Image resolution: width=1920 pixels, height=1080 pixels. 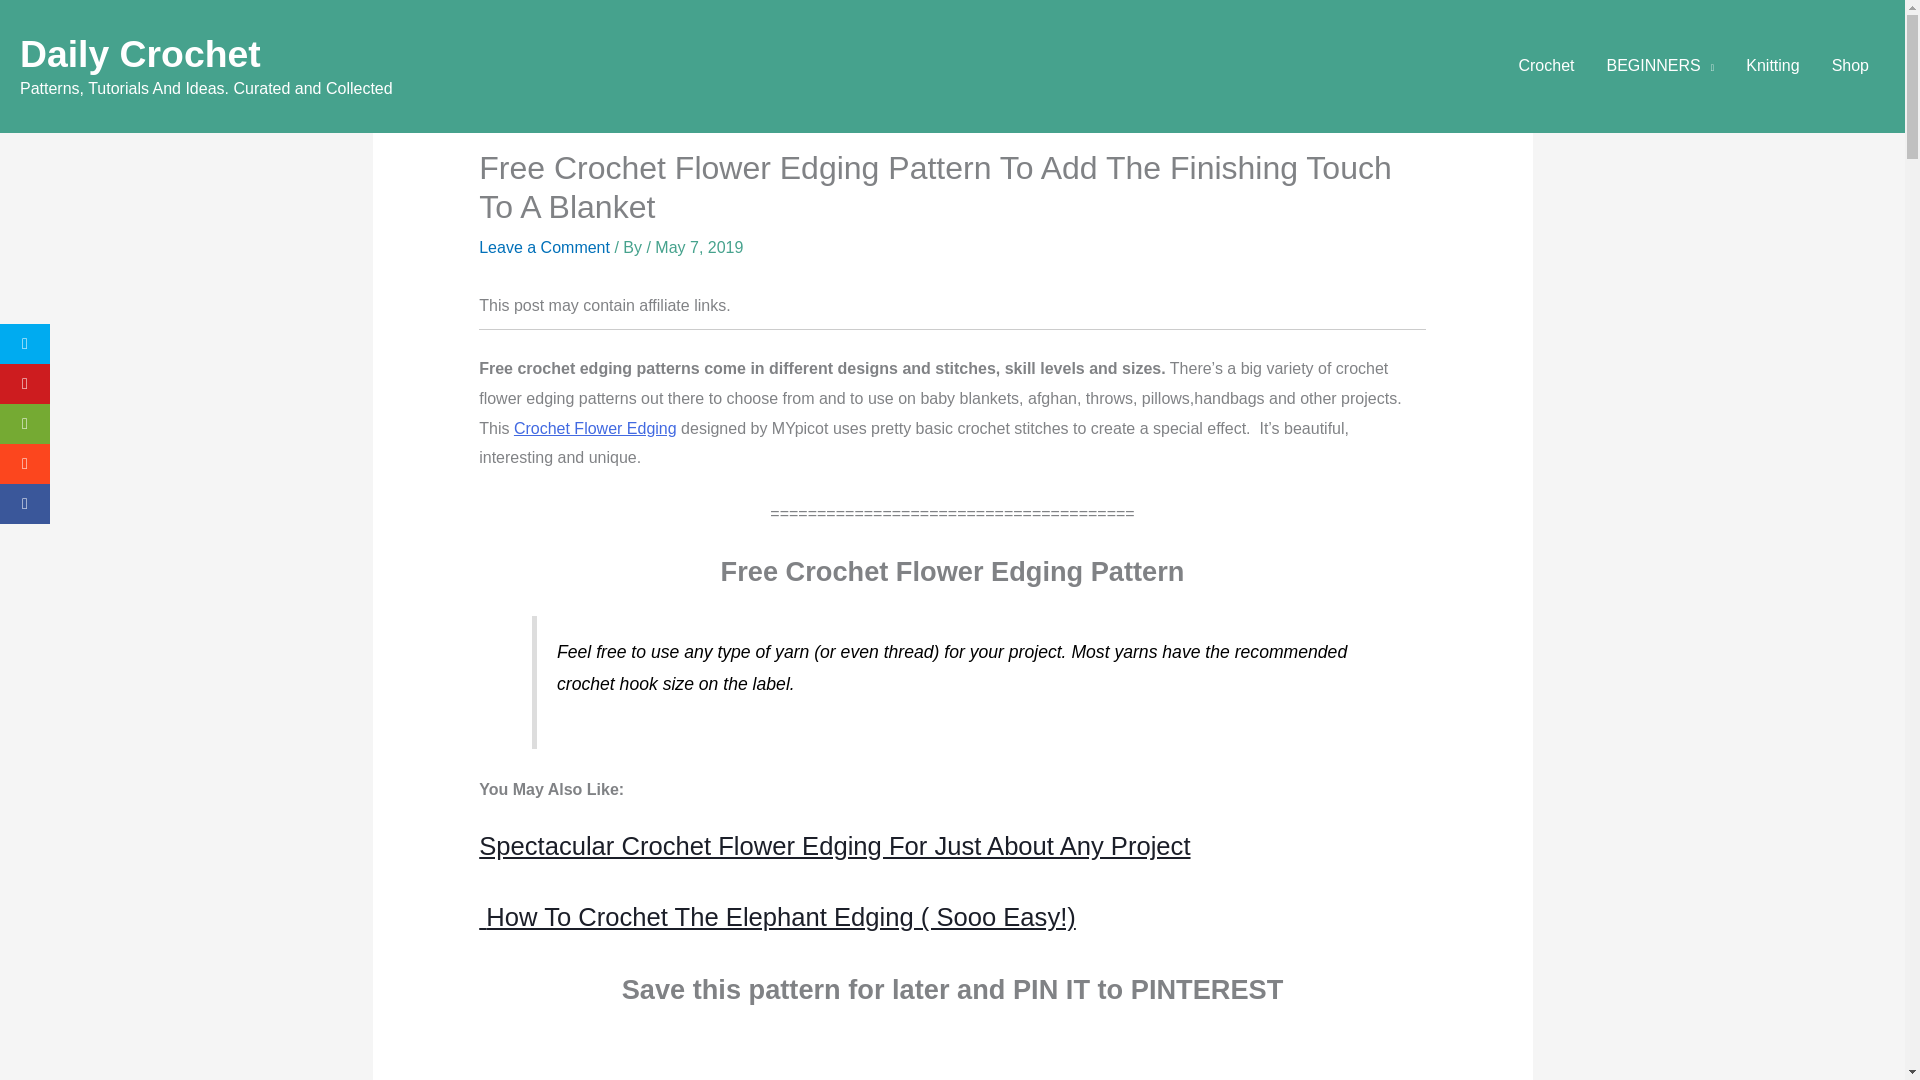 I want to click on Daily Crochet, so click(x=140, y=54).